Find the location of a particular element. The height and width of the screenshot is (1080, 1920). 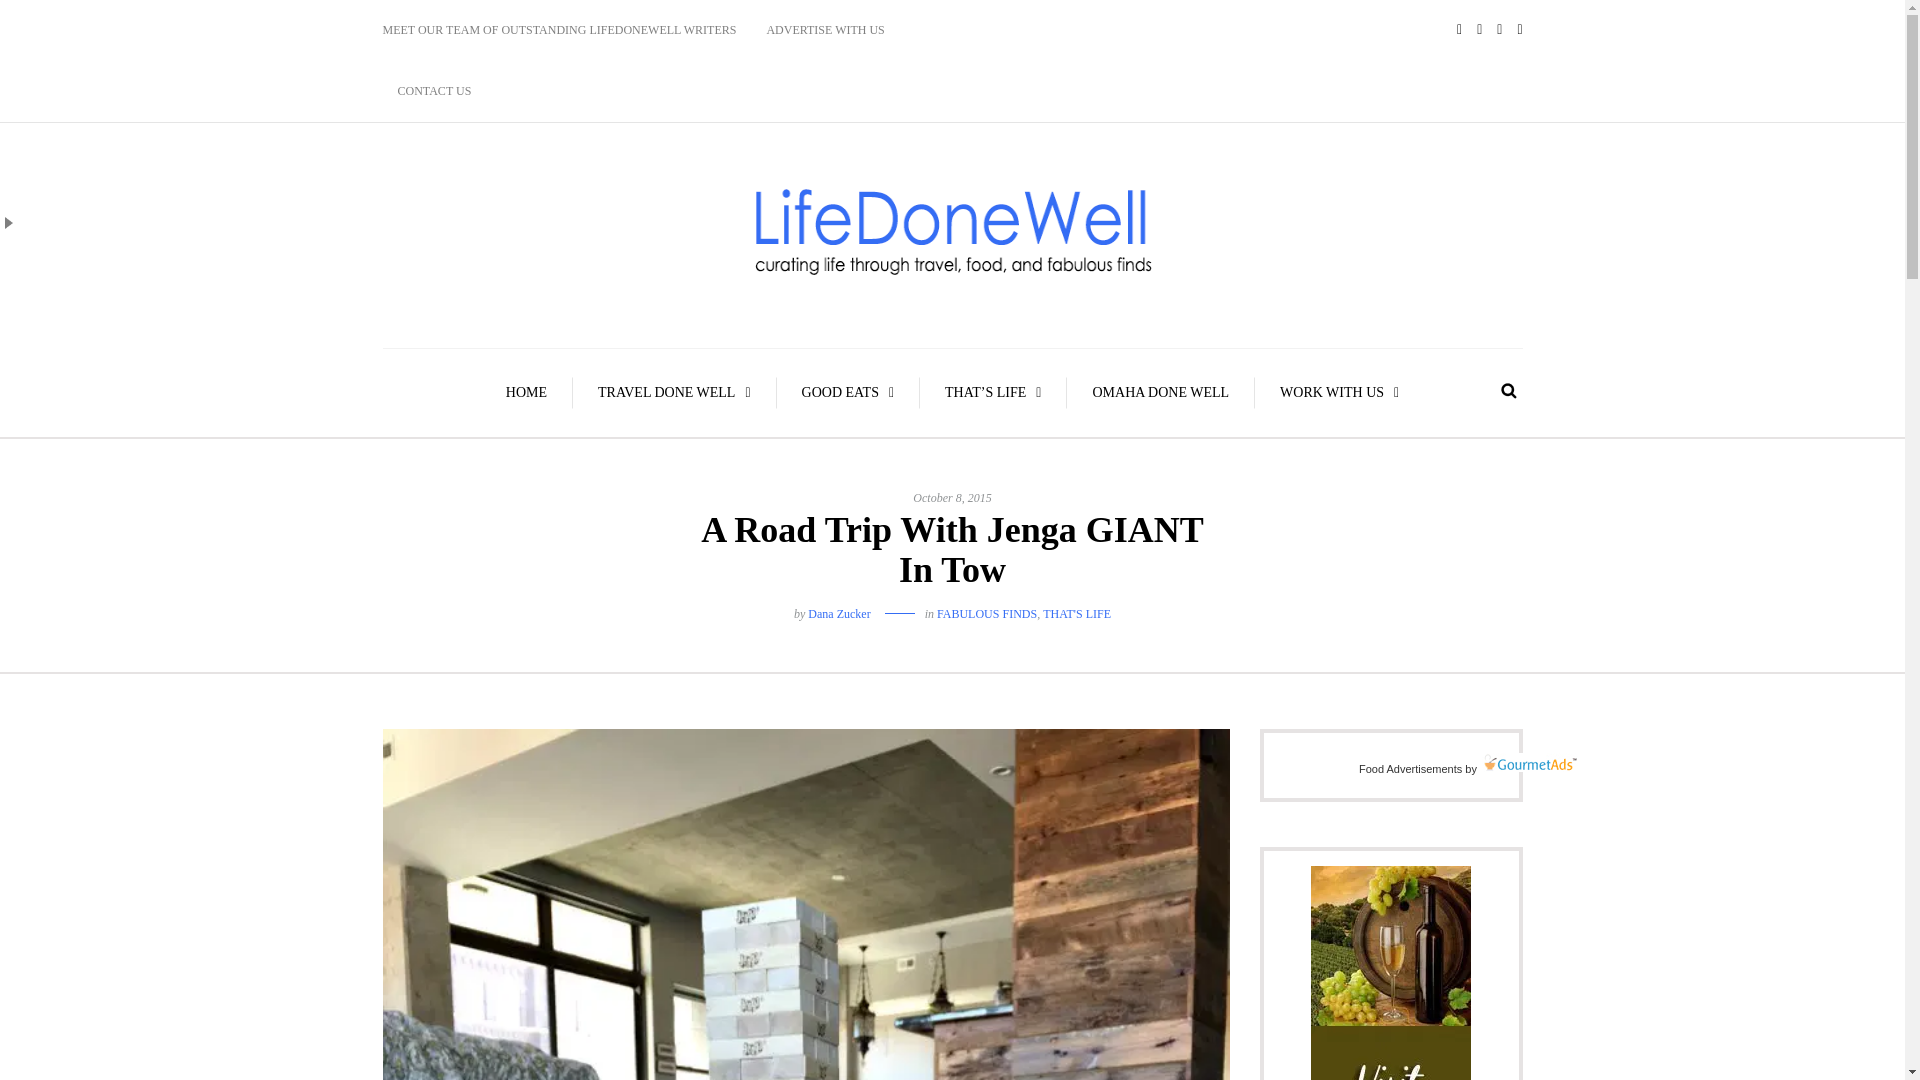

WORK WITH US is located at coordinates (1340, 392).